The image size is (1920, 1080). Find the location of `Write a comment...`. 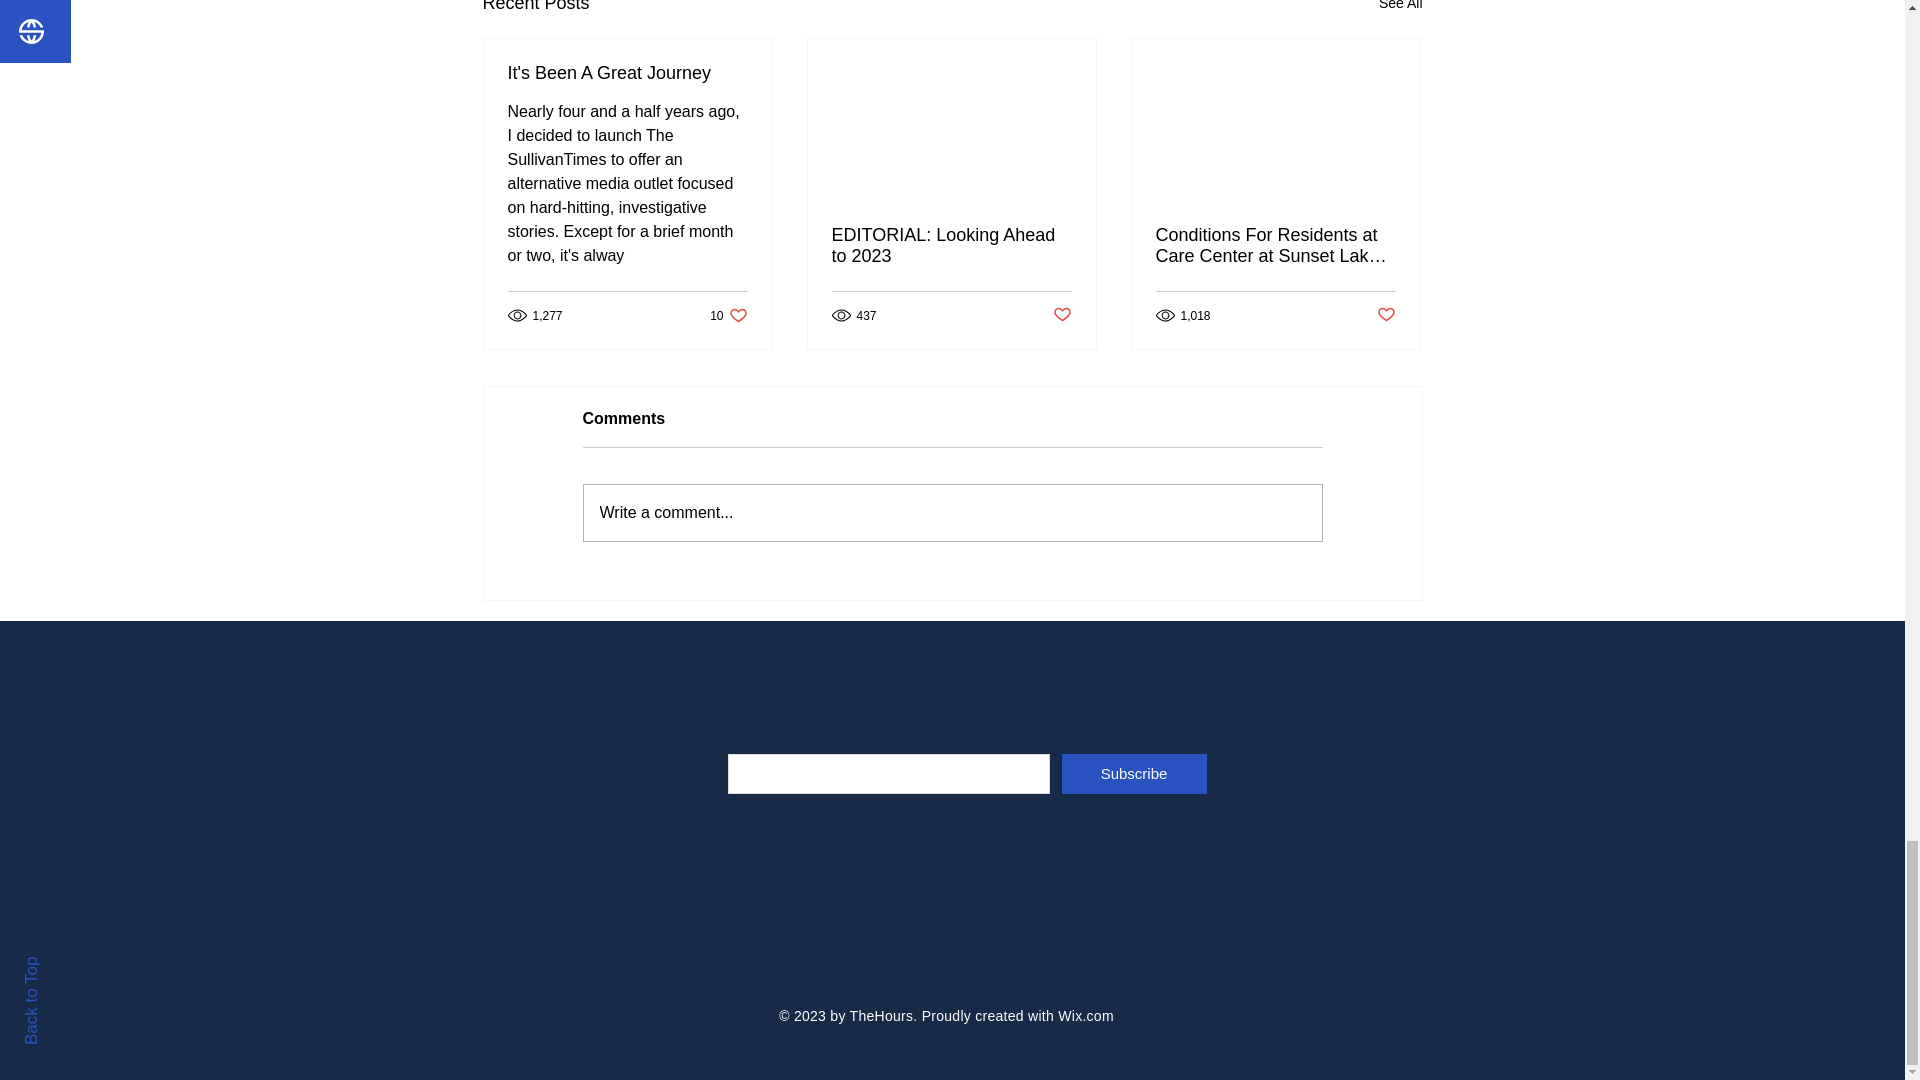

Write a comment... is located at coordinates (952, 512).